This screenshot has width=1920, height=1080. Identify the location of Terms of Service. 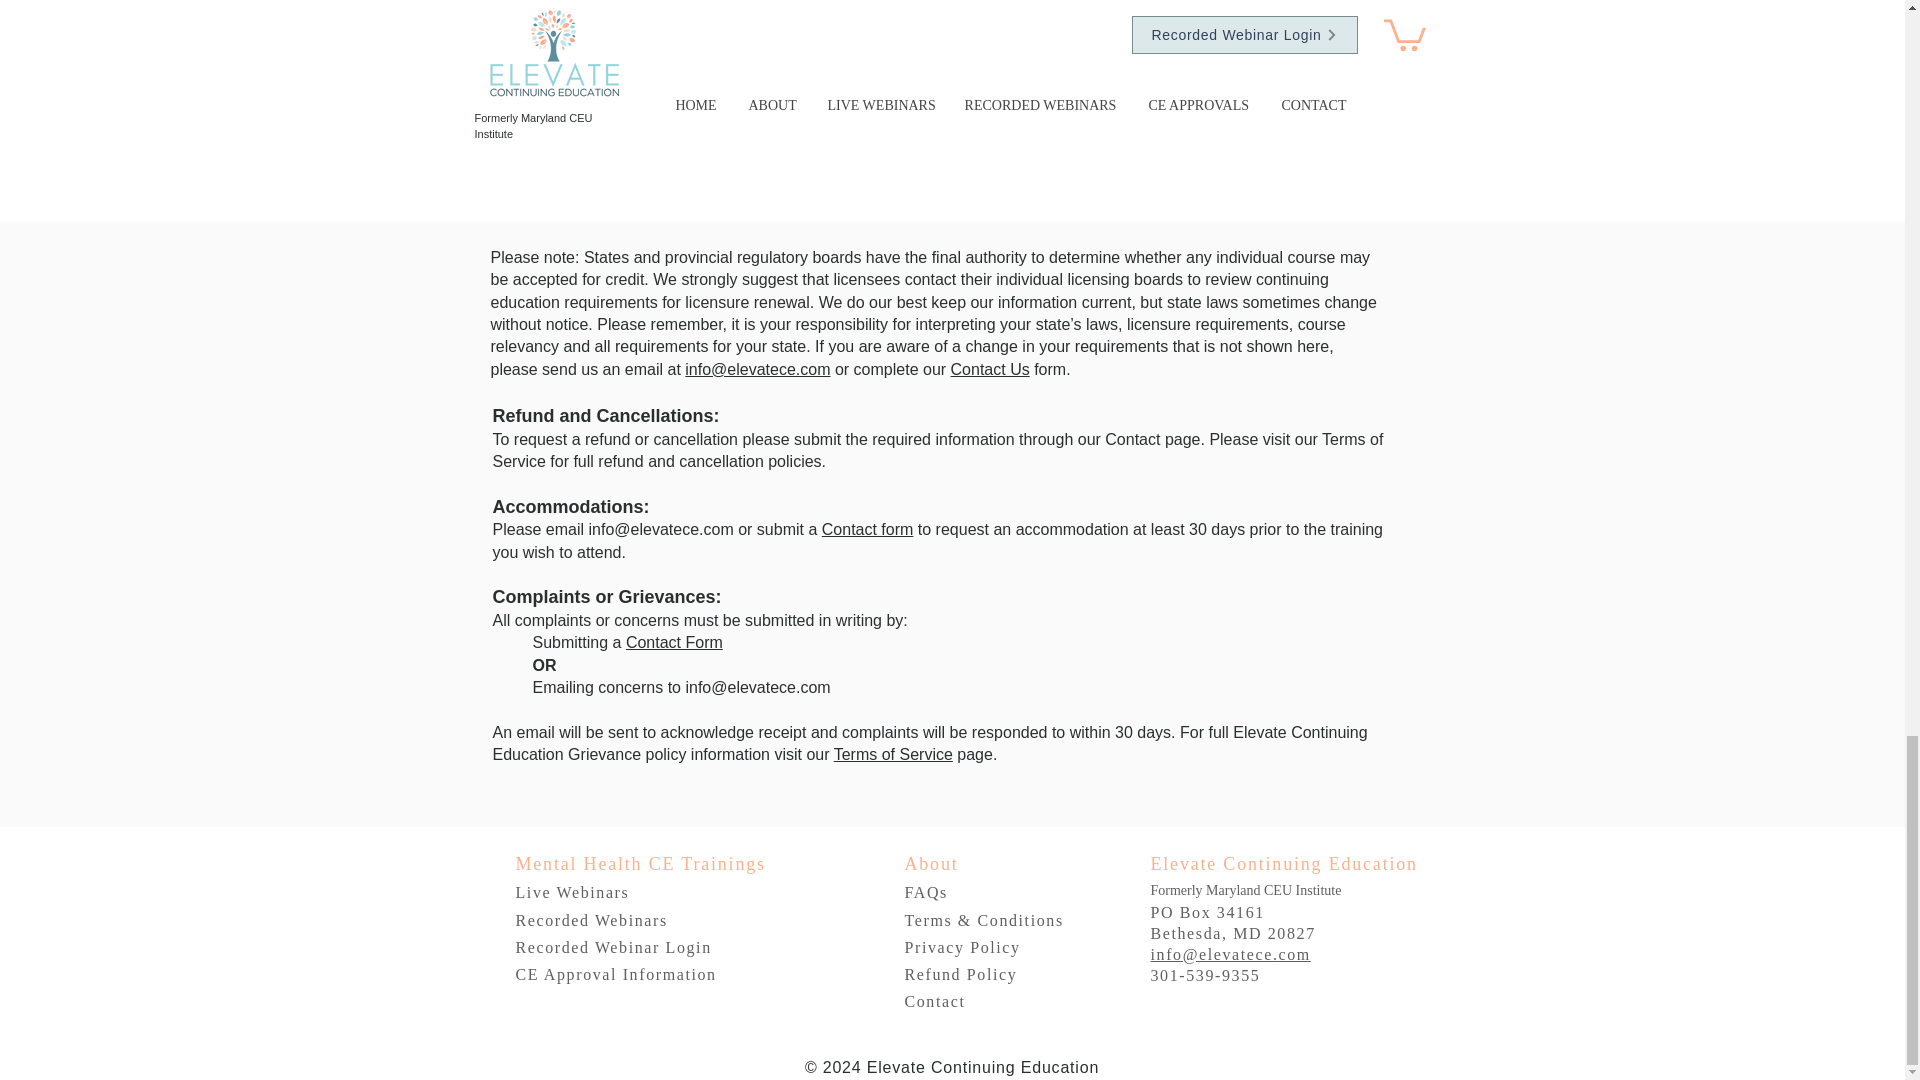
(892, 754).